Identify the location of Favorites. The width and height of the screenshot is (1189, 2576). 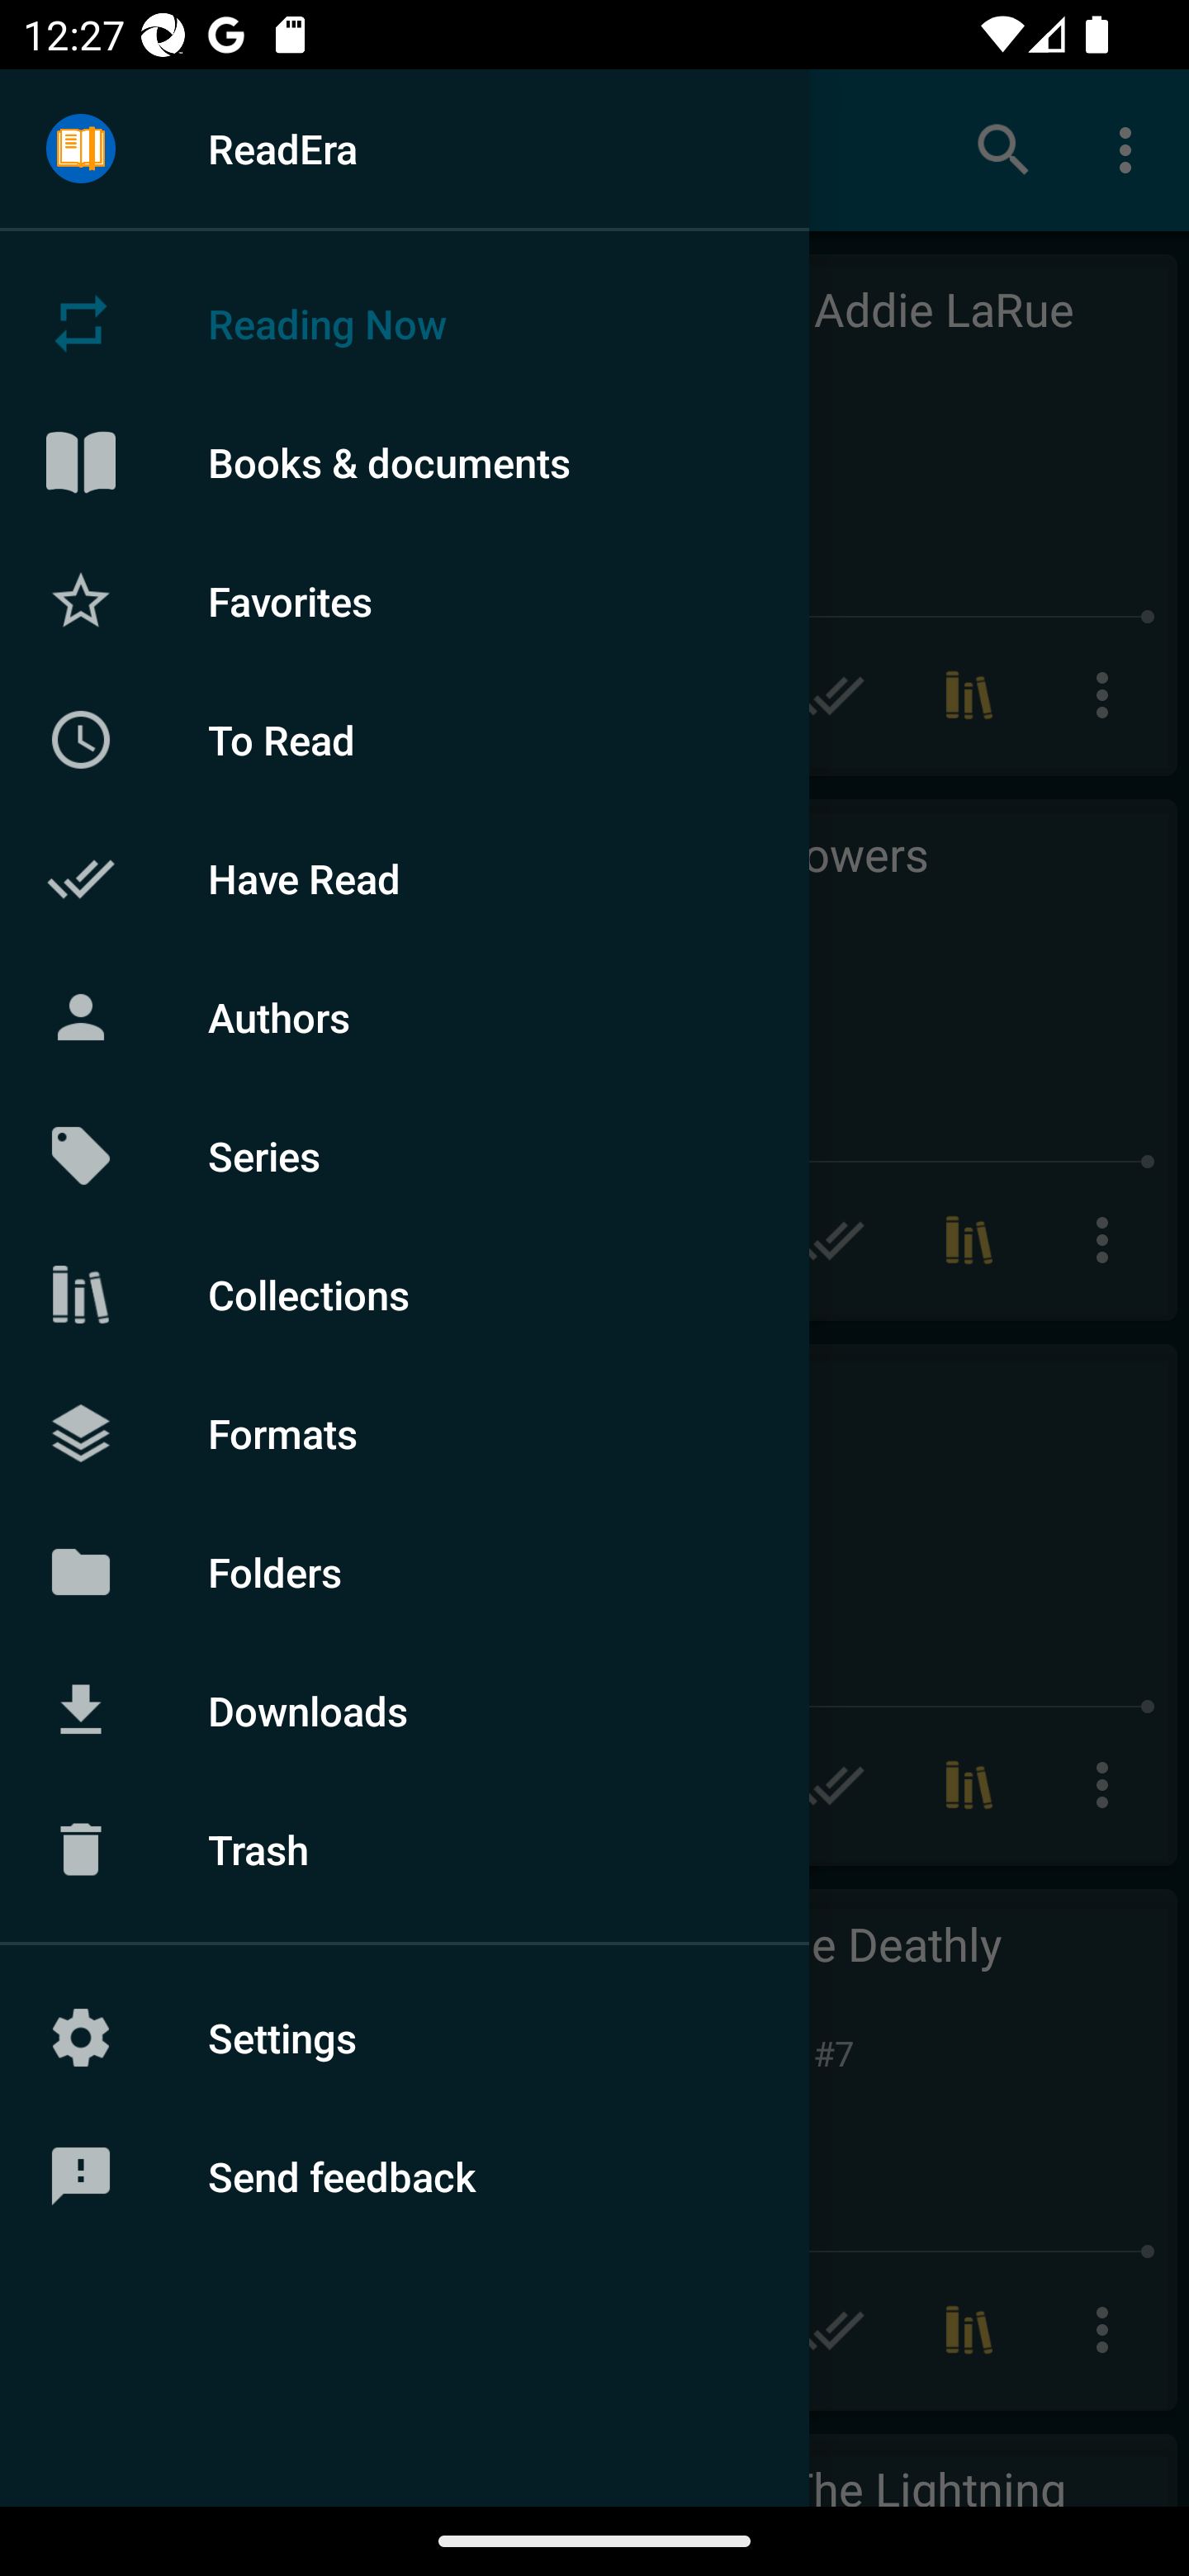
(405, 599).